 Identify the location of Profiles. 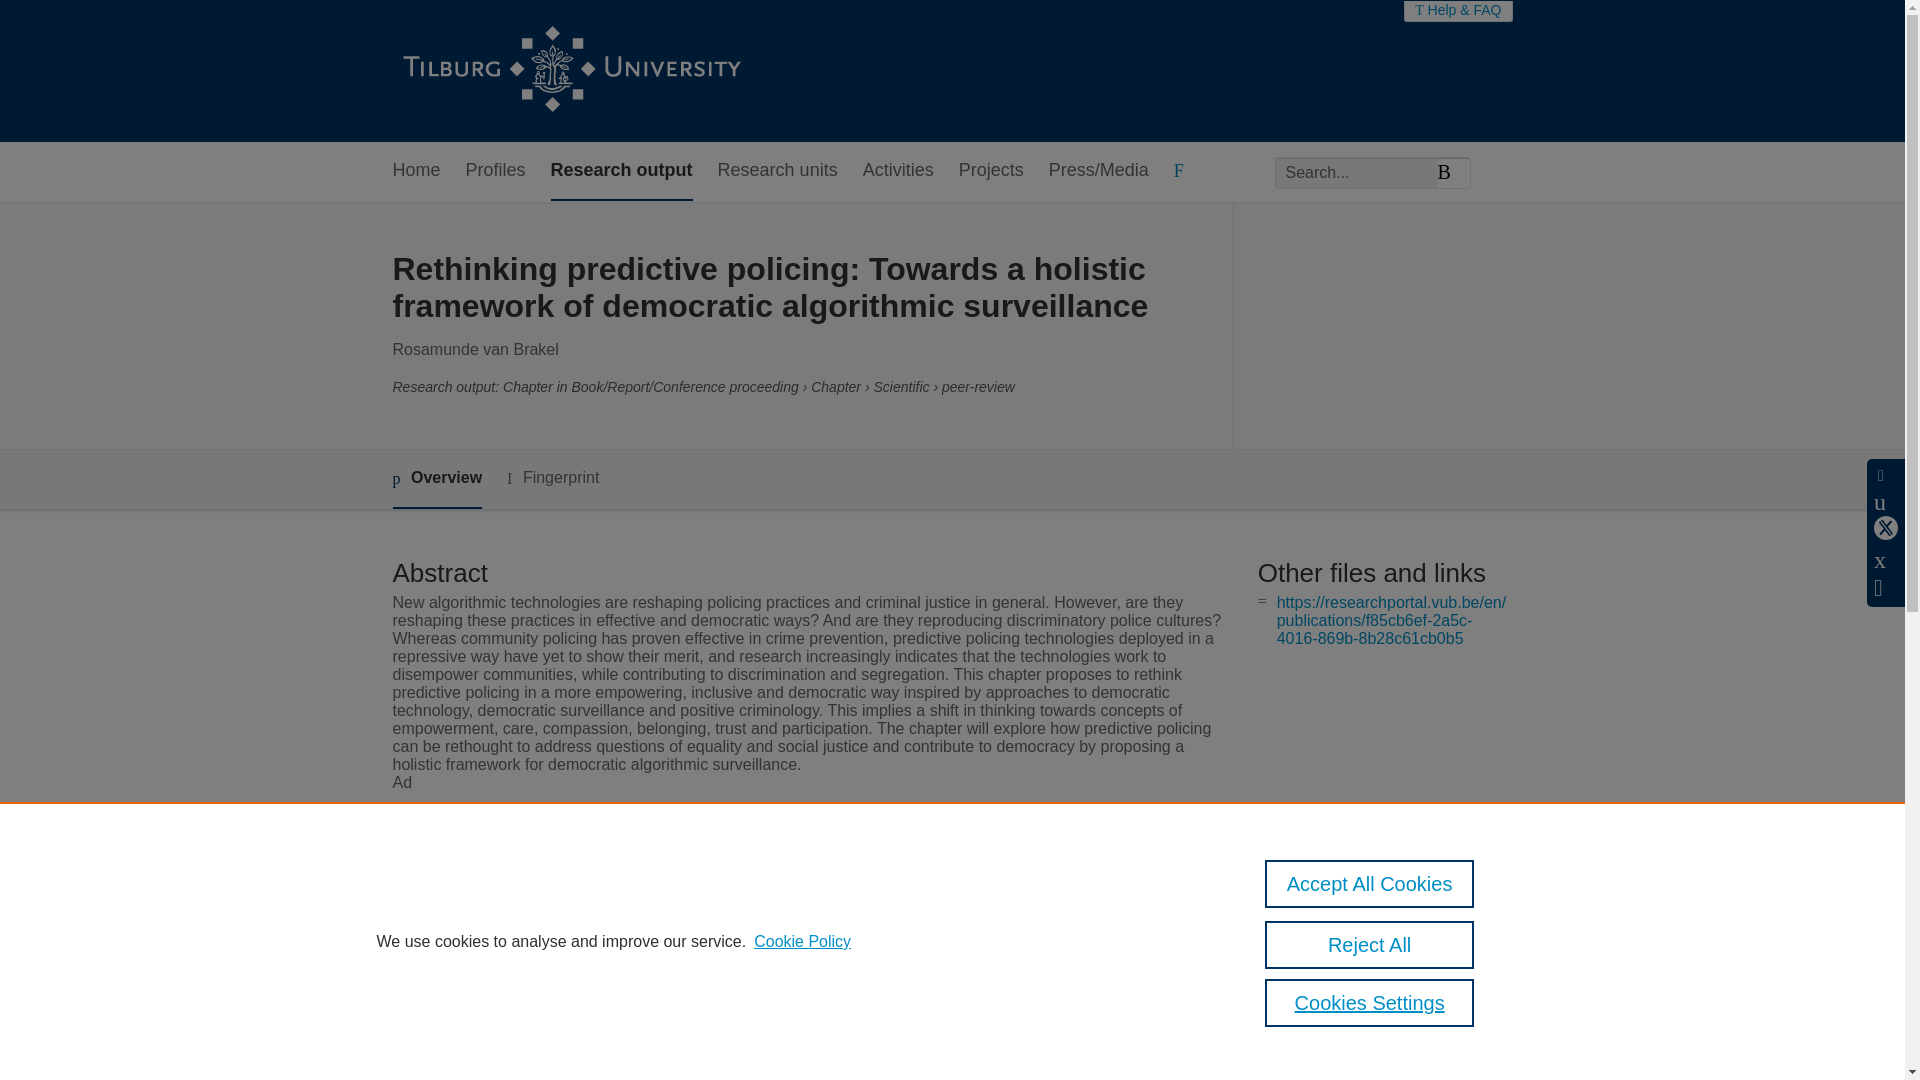
(496, 170).